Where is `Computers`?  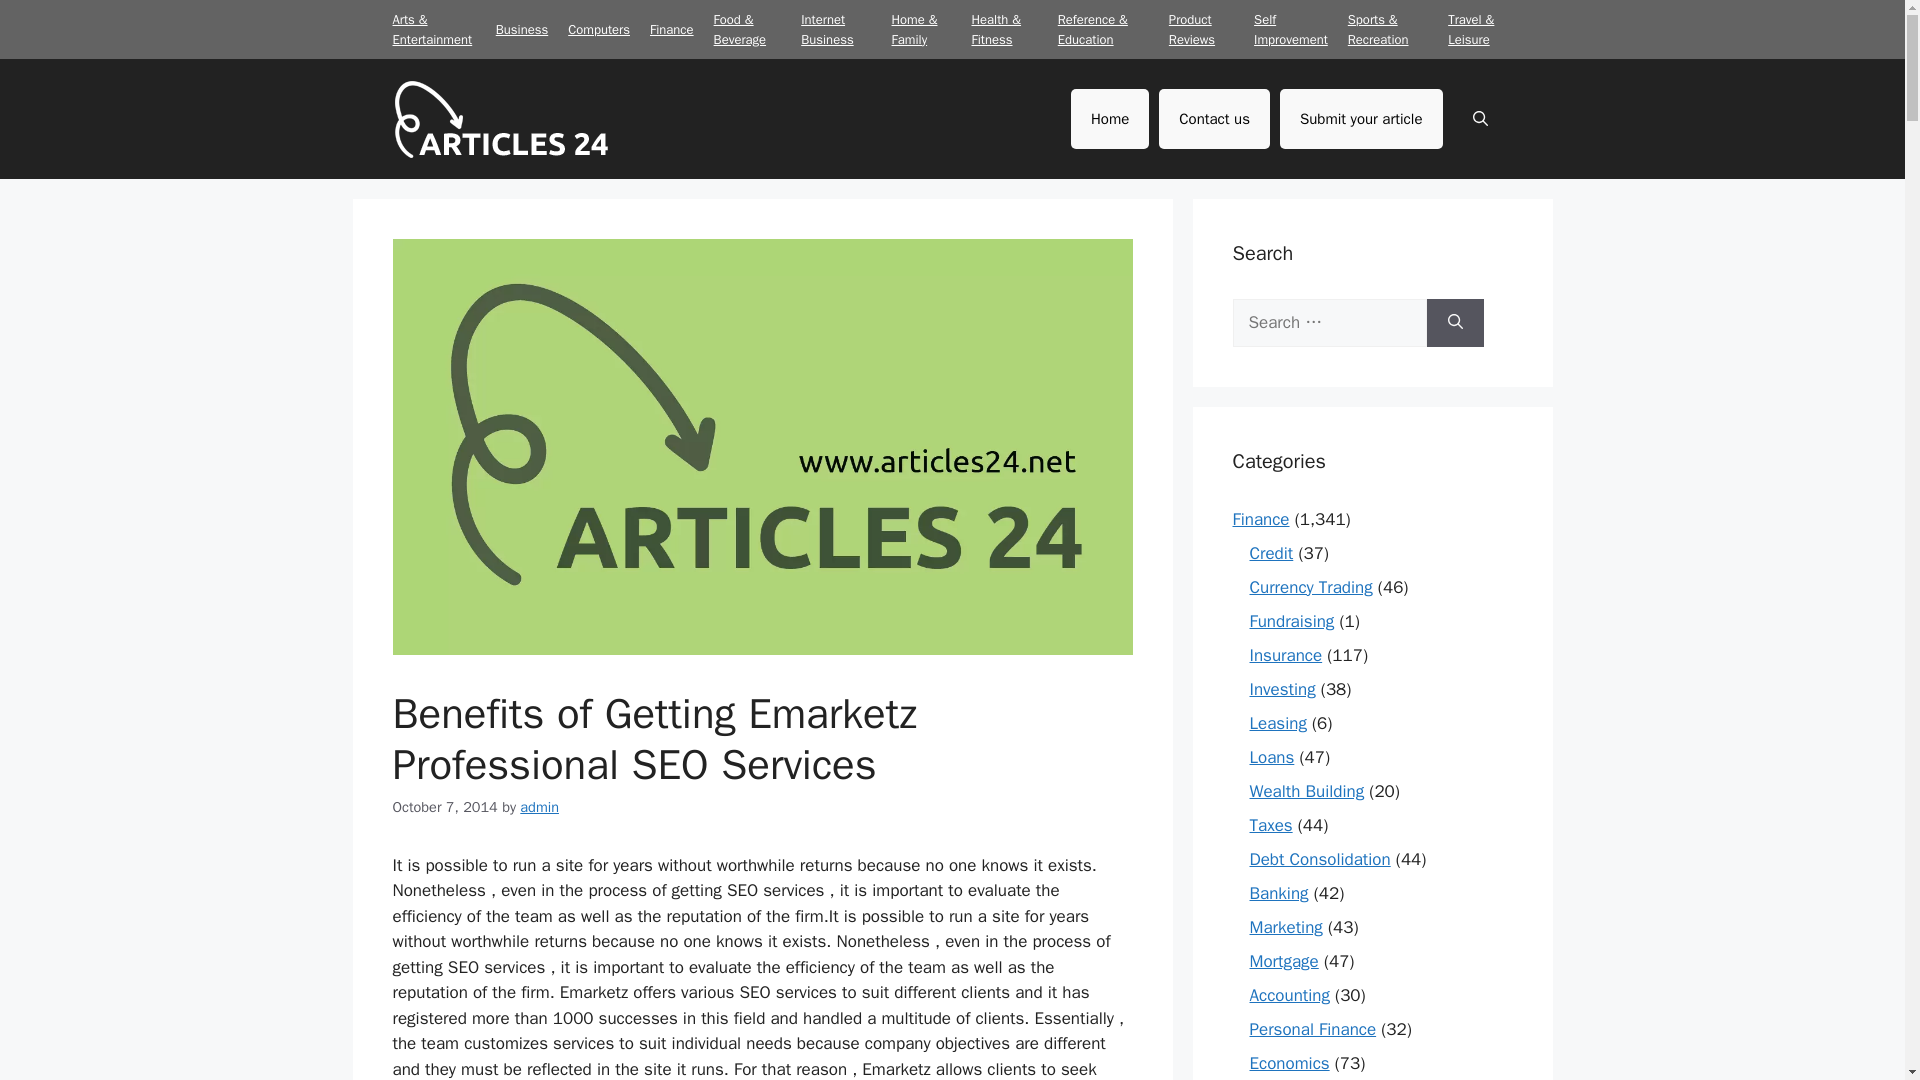 Computers is located at coordinates (598, 28).